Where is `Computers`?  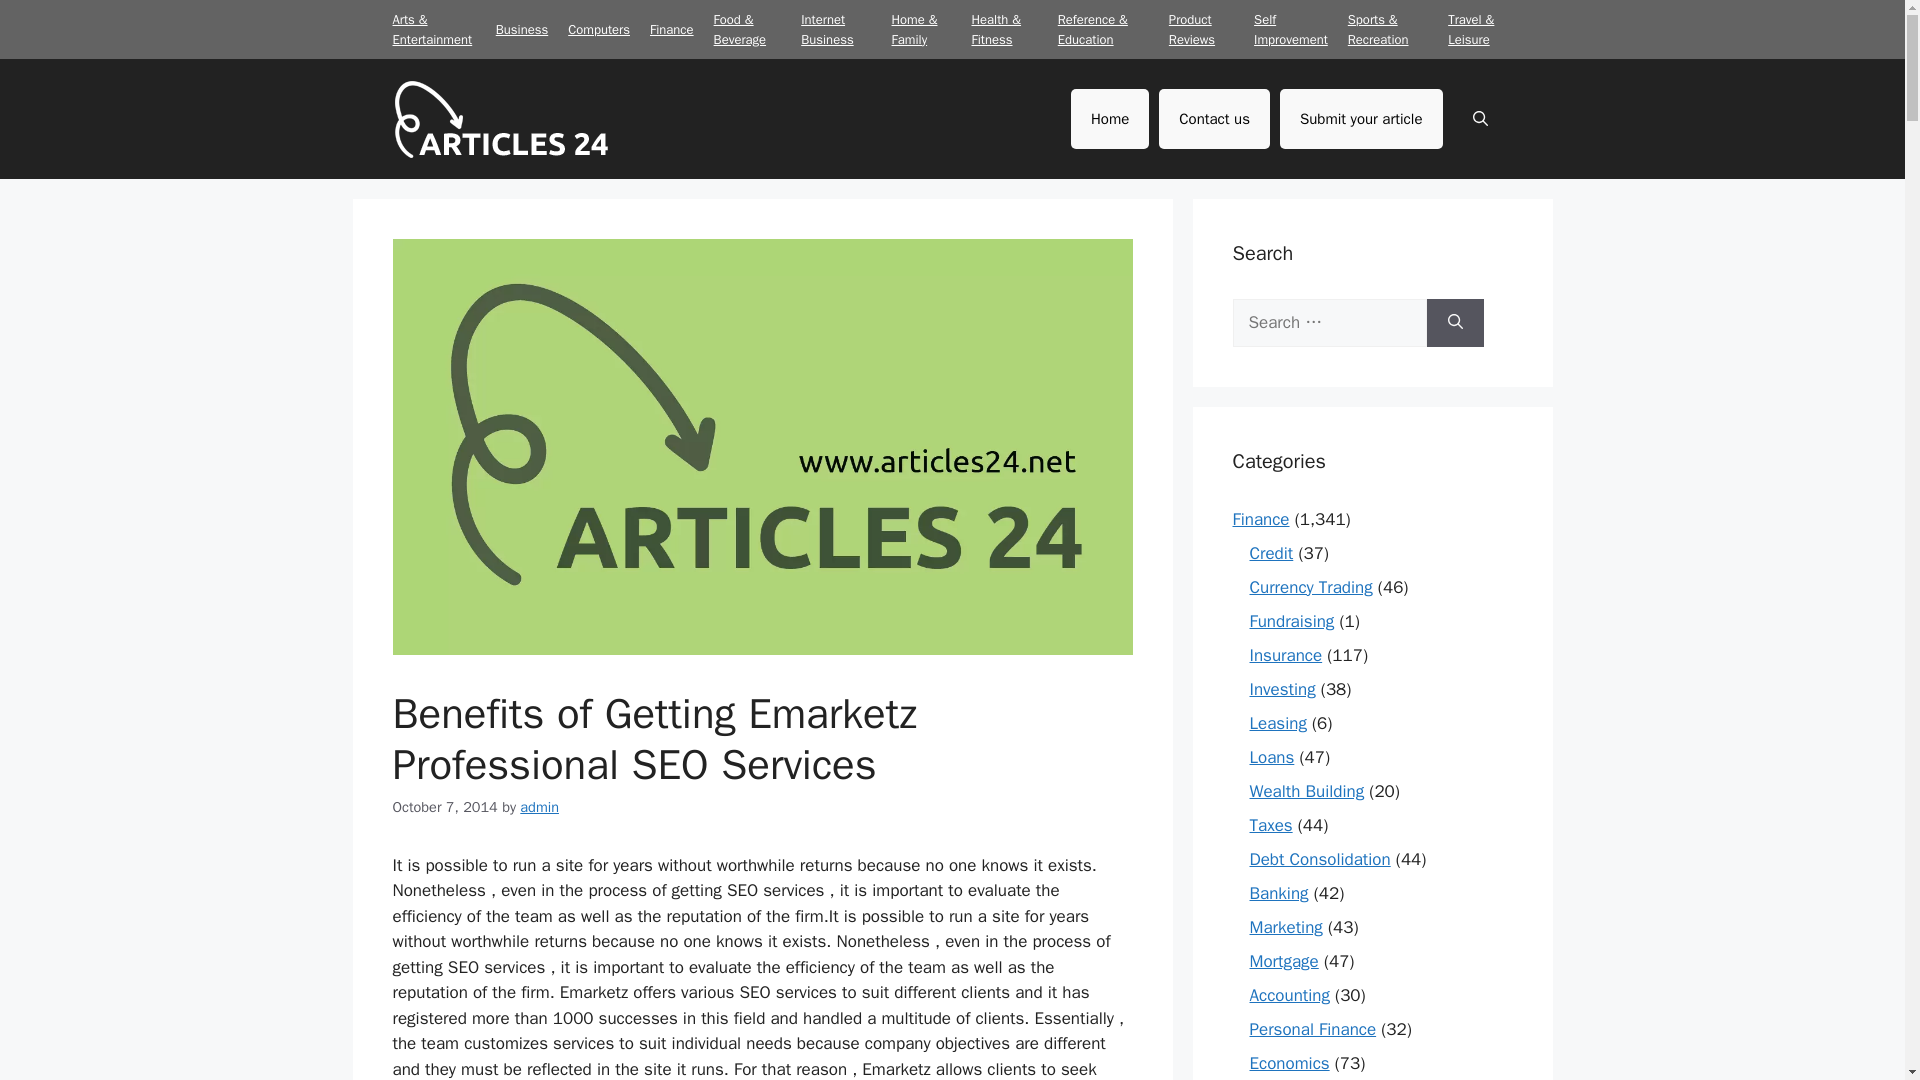 Computers is located at coordinates (598, 28).